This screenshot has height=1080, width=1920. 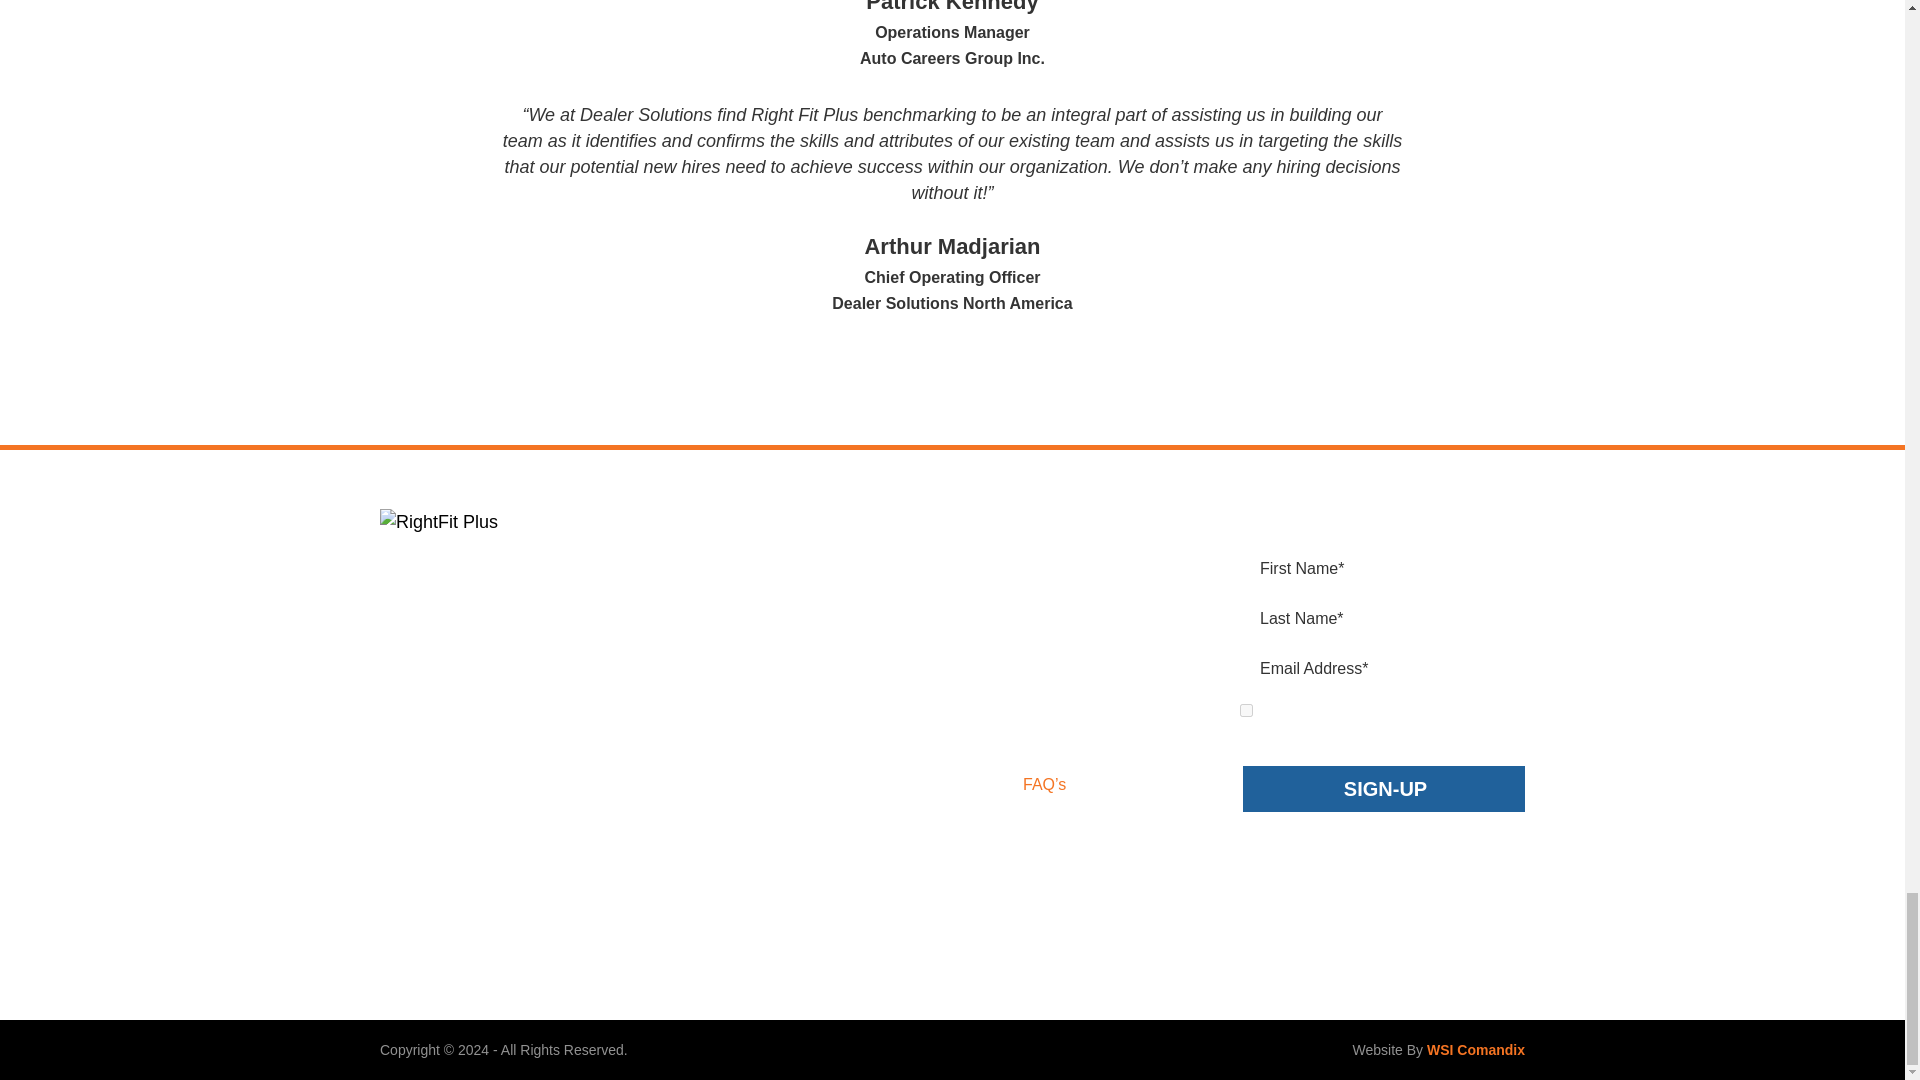 I want to click on IQ Tests, so click(x=832, y=644).